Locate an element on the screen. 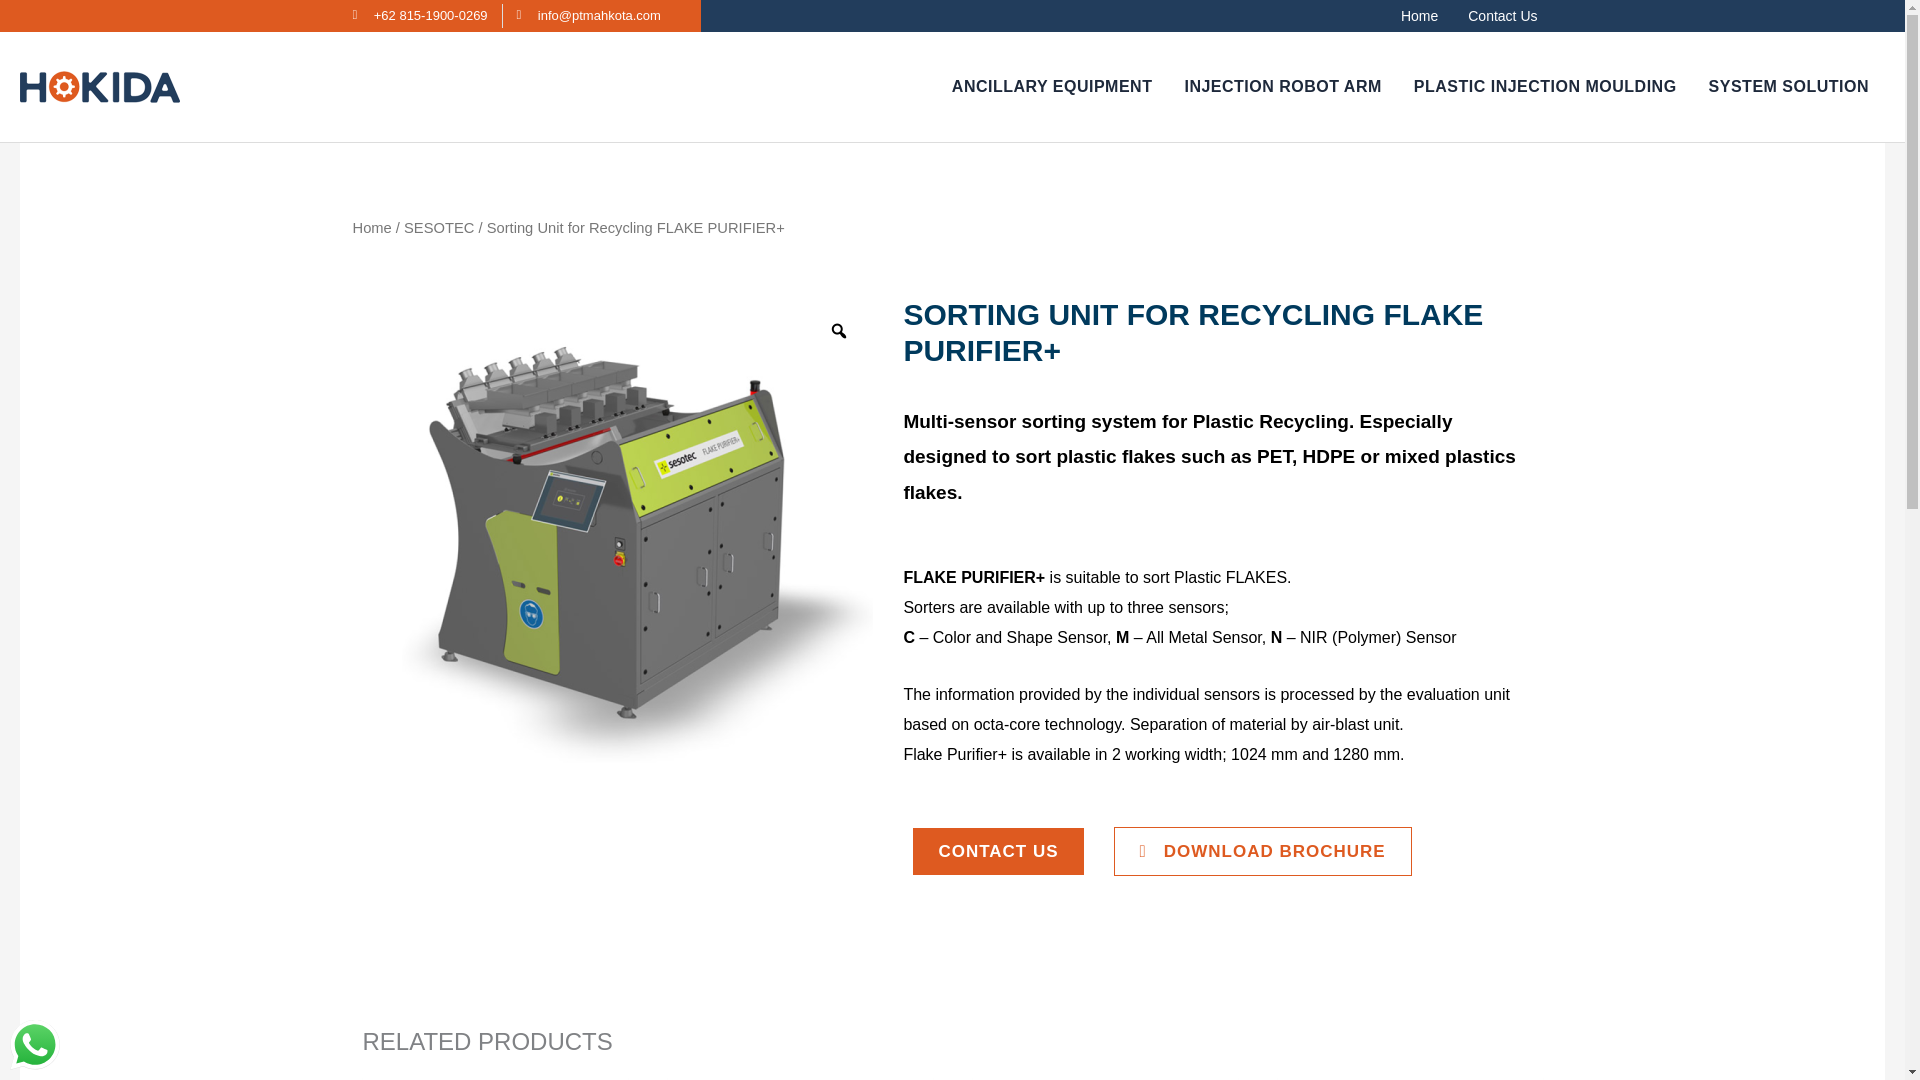  Home is located at coordinates (1420, 16).